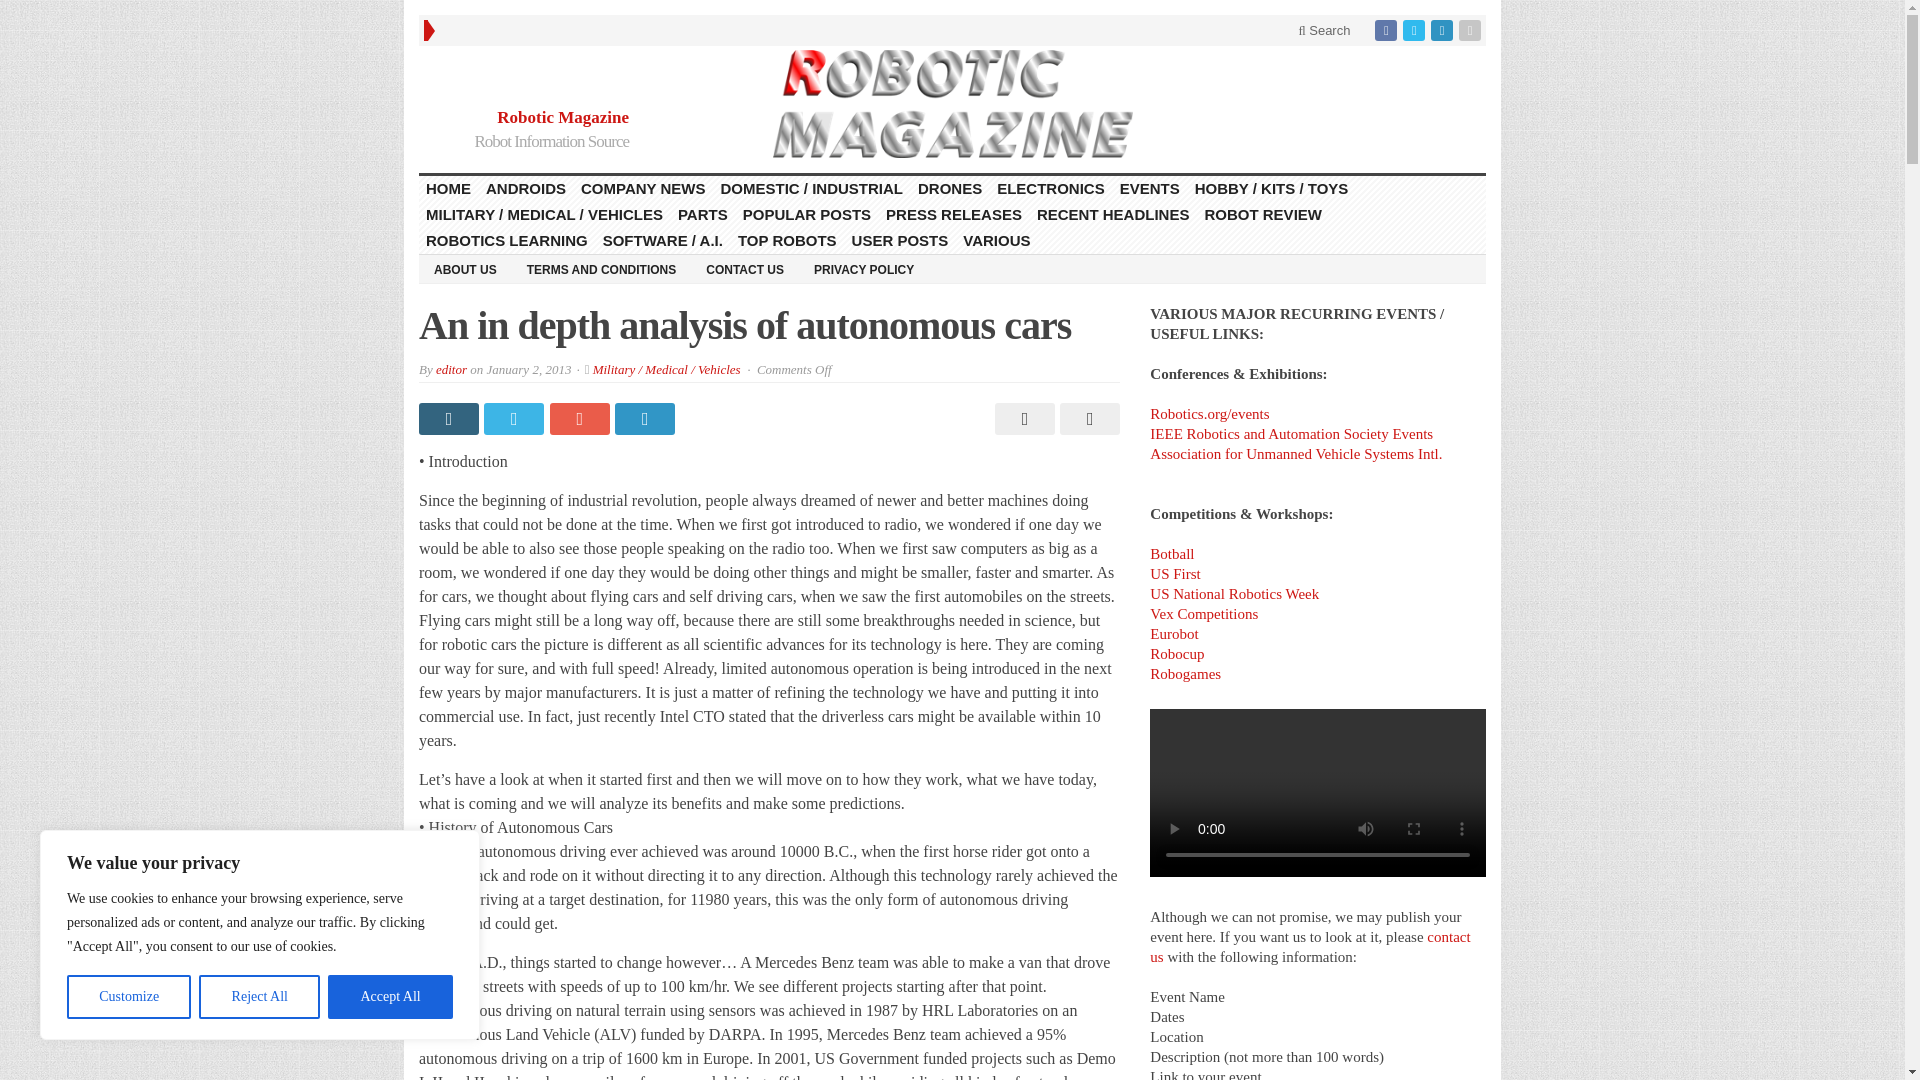 The image size is (1920, 1080). I want to click on DRONES, so click(950, 188).